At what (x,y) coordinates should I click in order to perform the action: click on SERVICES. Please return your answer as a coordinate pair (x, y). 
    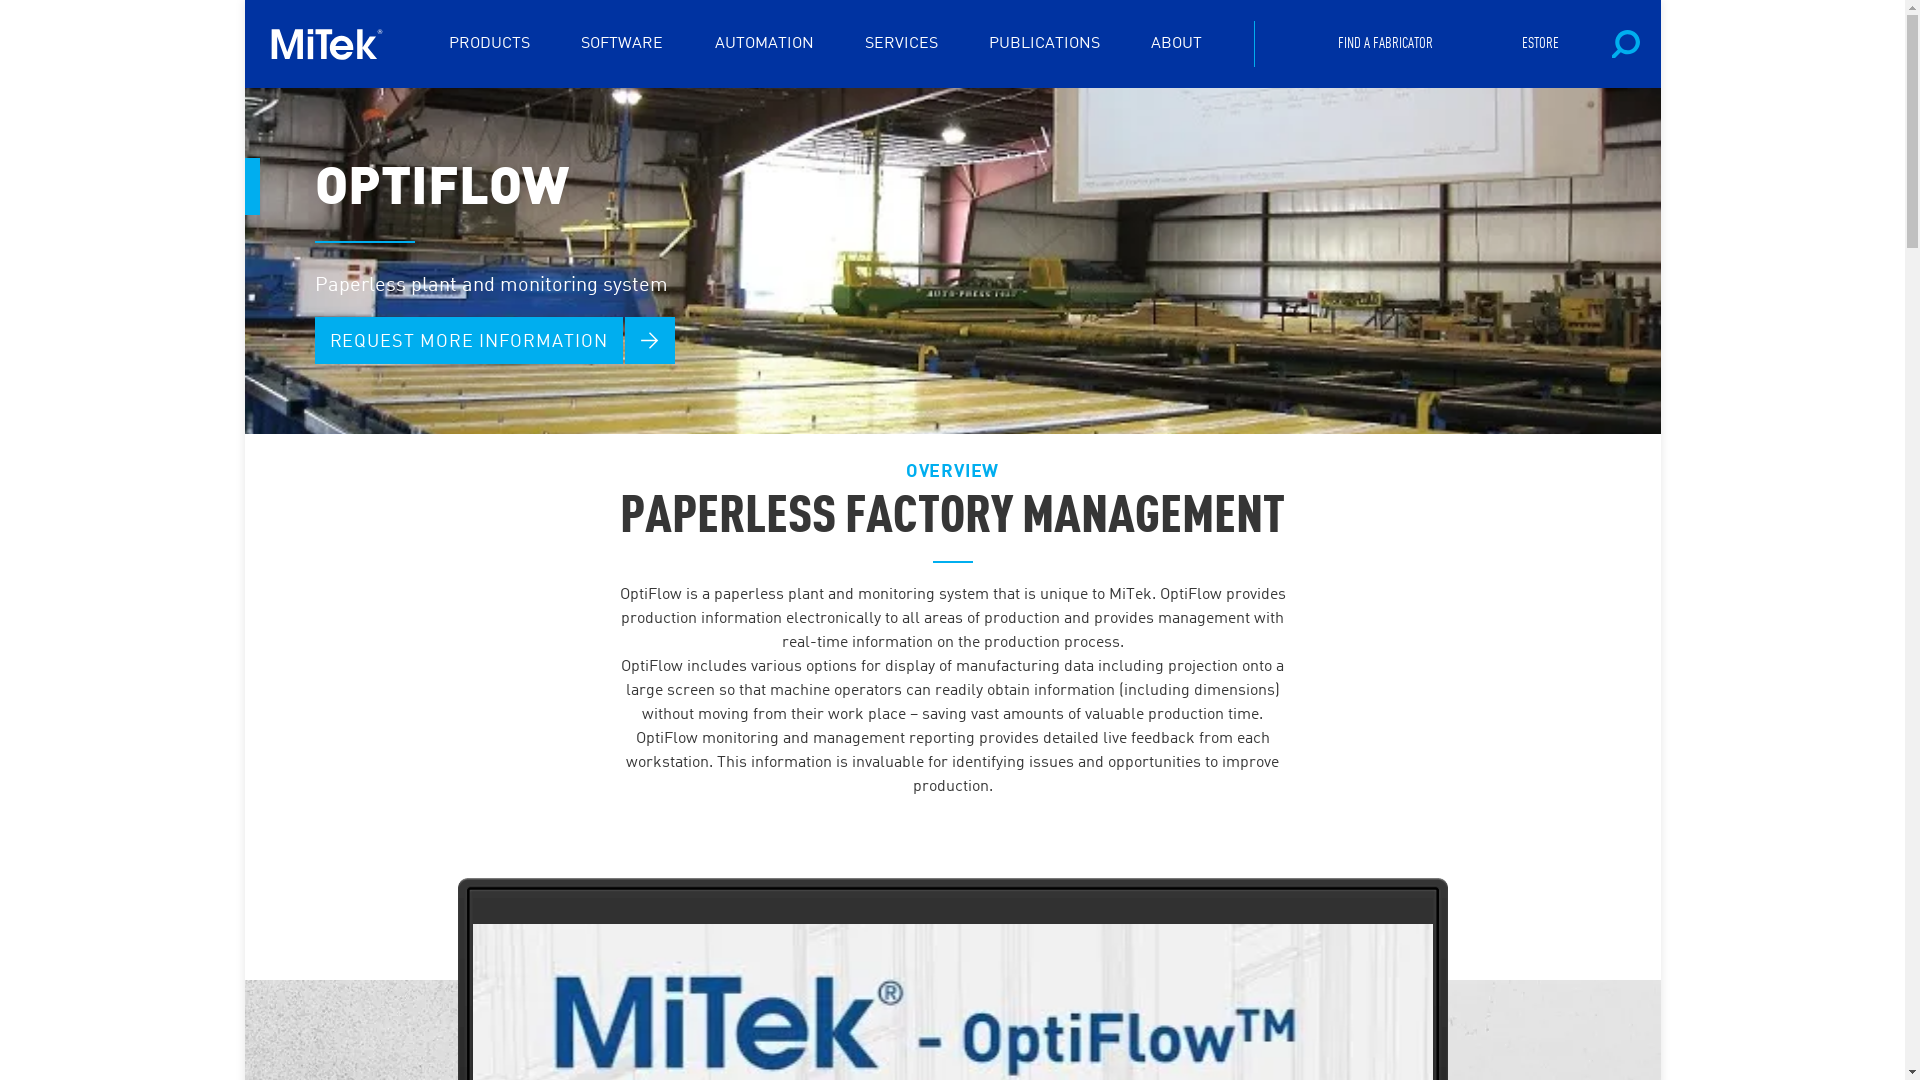
    Looking at the image, I should click on (902, 44).